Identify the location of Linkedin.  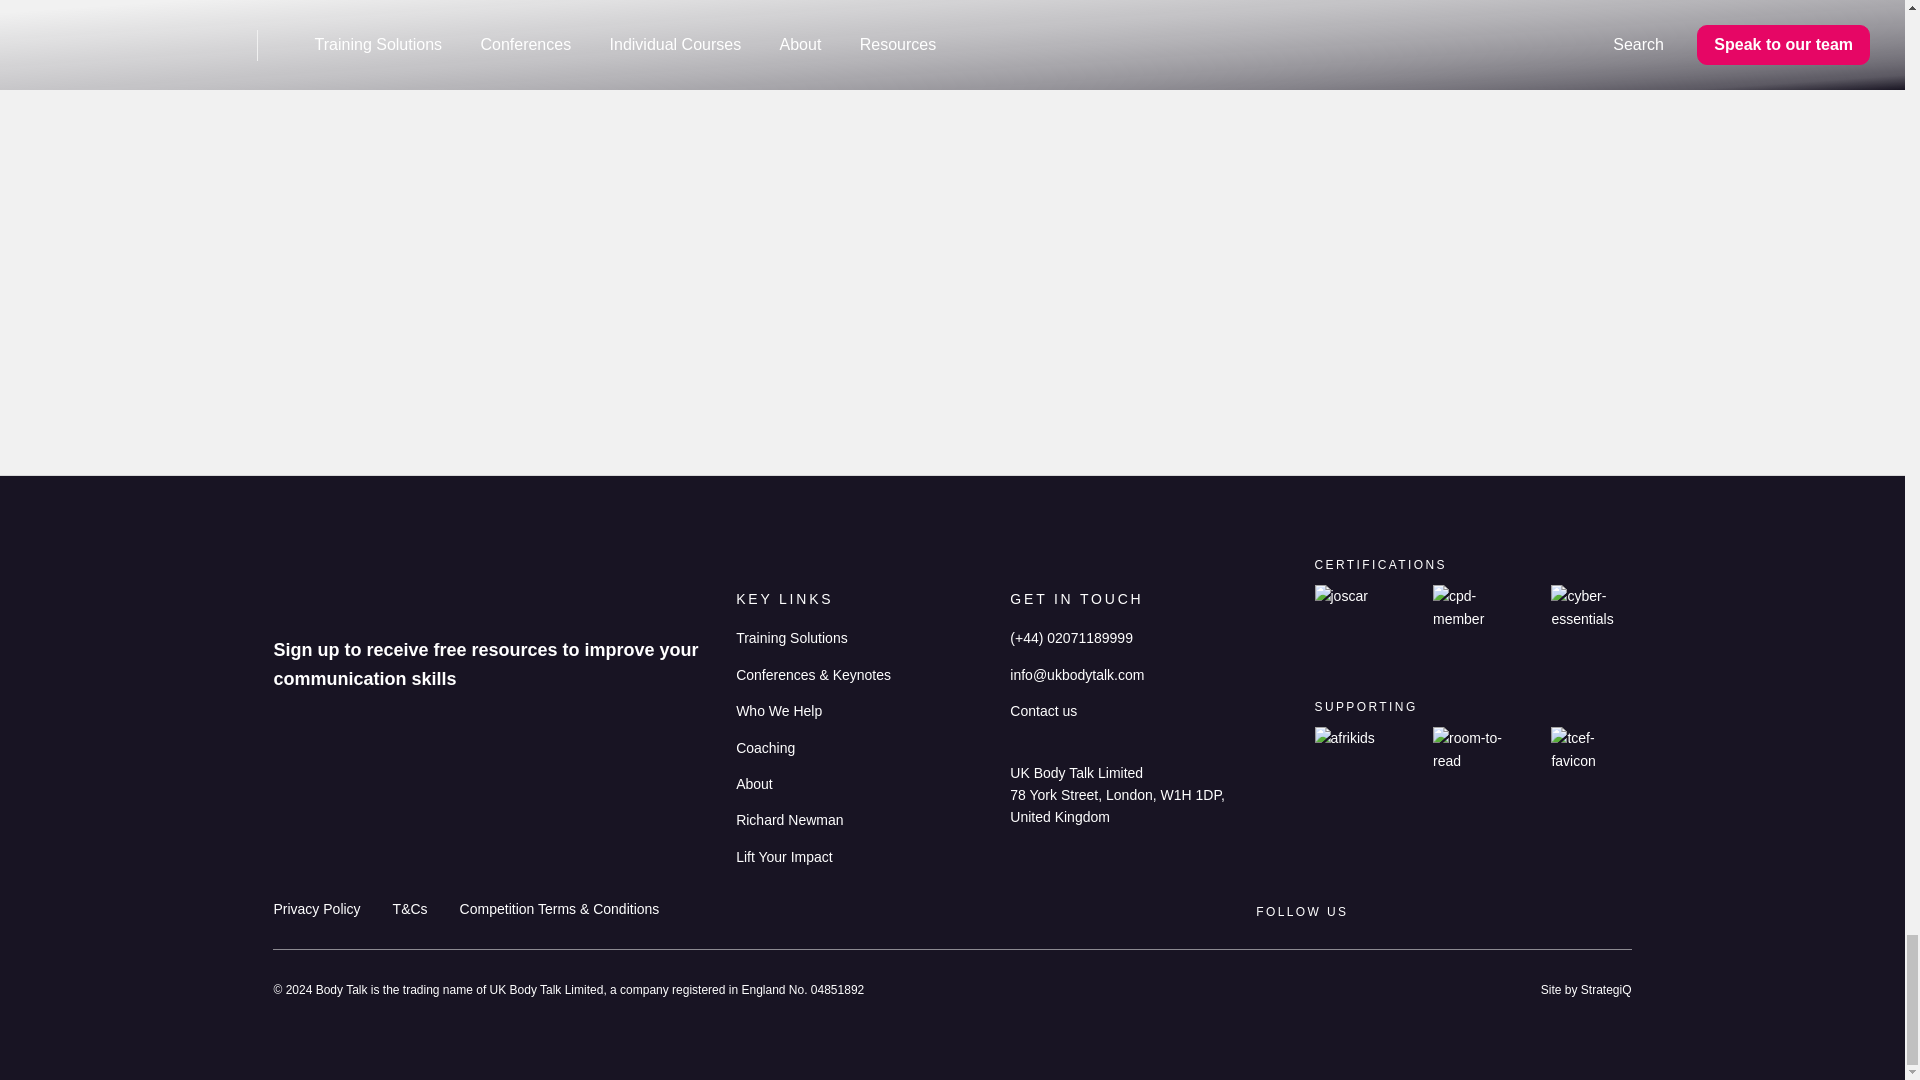
(1426, 912).